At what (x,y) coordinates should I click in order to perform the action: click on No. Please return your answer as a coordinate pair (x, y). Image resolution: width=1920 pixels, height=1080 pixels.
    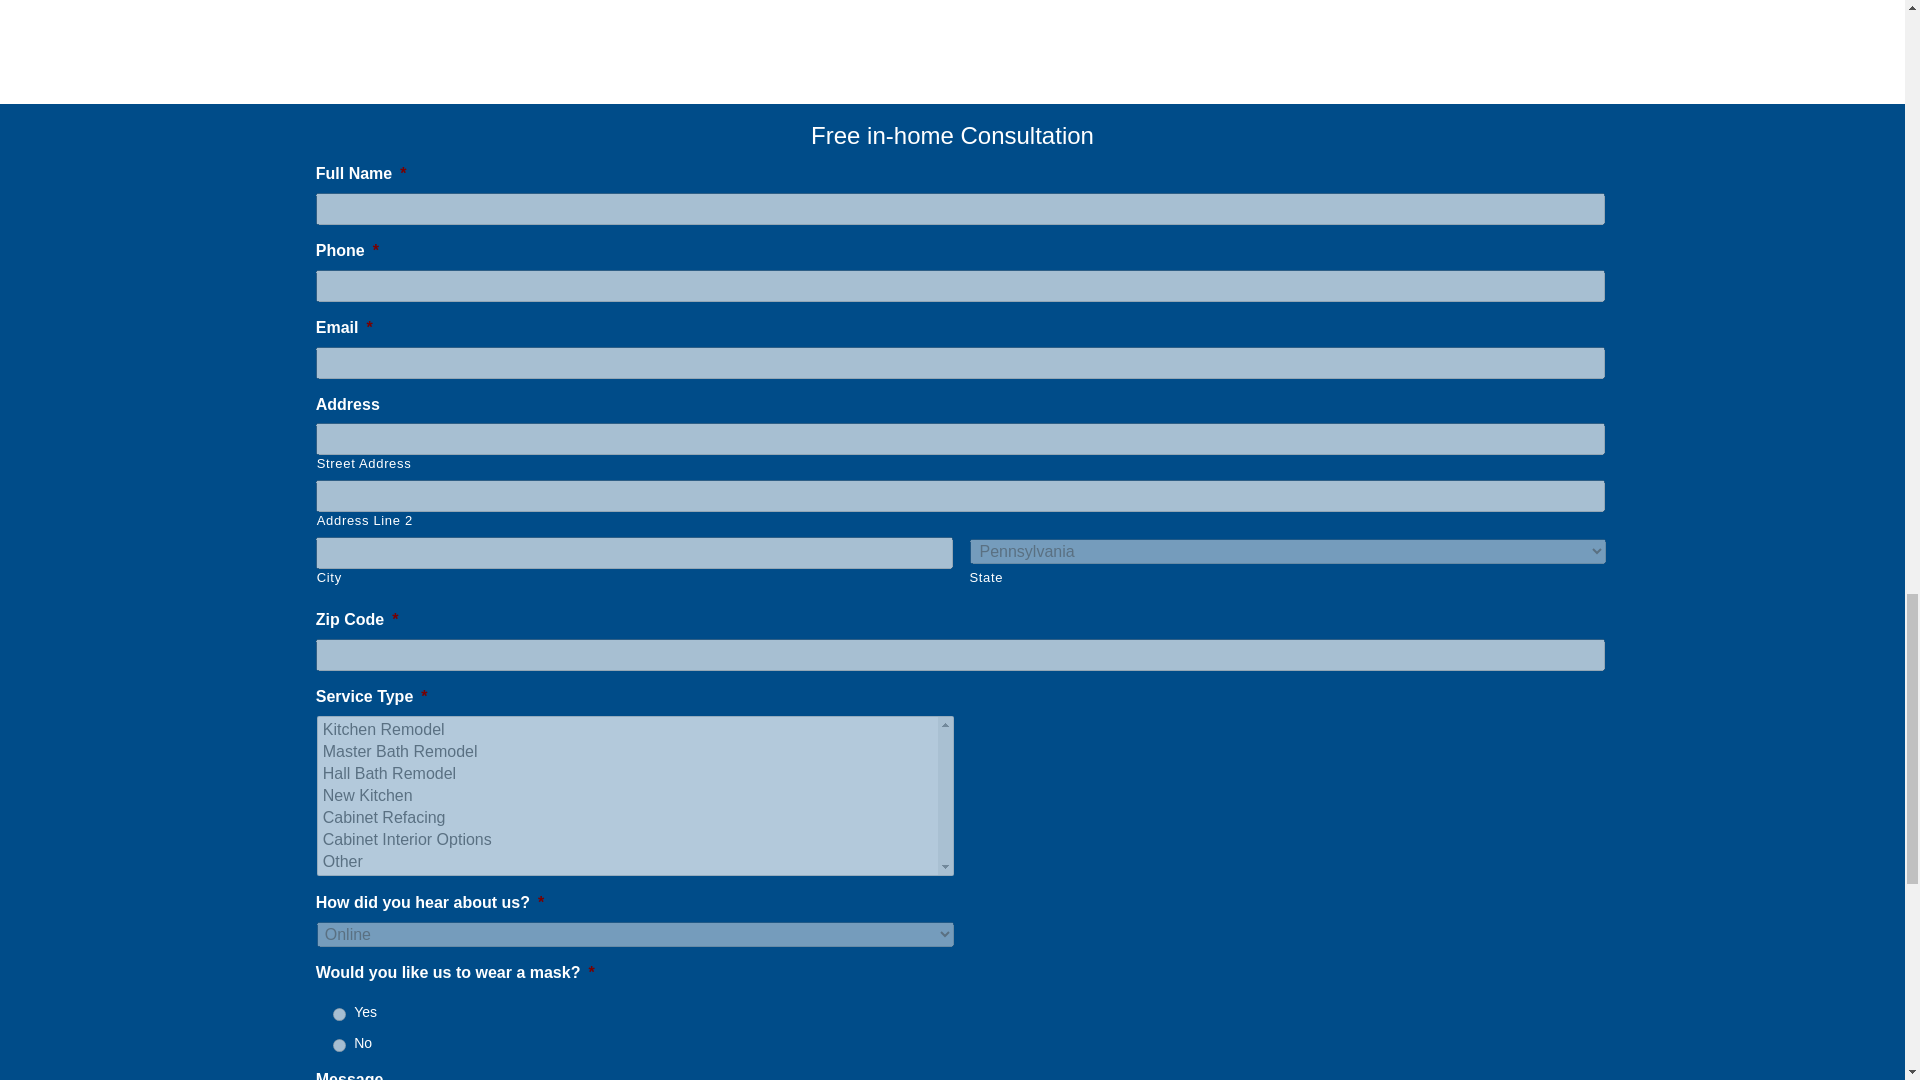
    Looking at the image, I should click on (338, 1044).